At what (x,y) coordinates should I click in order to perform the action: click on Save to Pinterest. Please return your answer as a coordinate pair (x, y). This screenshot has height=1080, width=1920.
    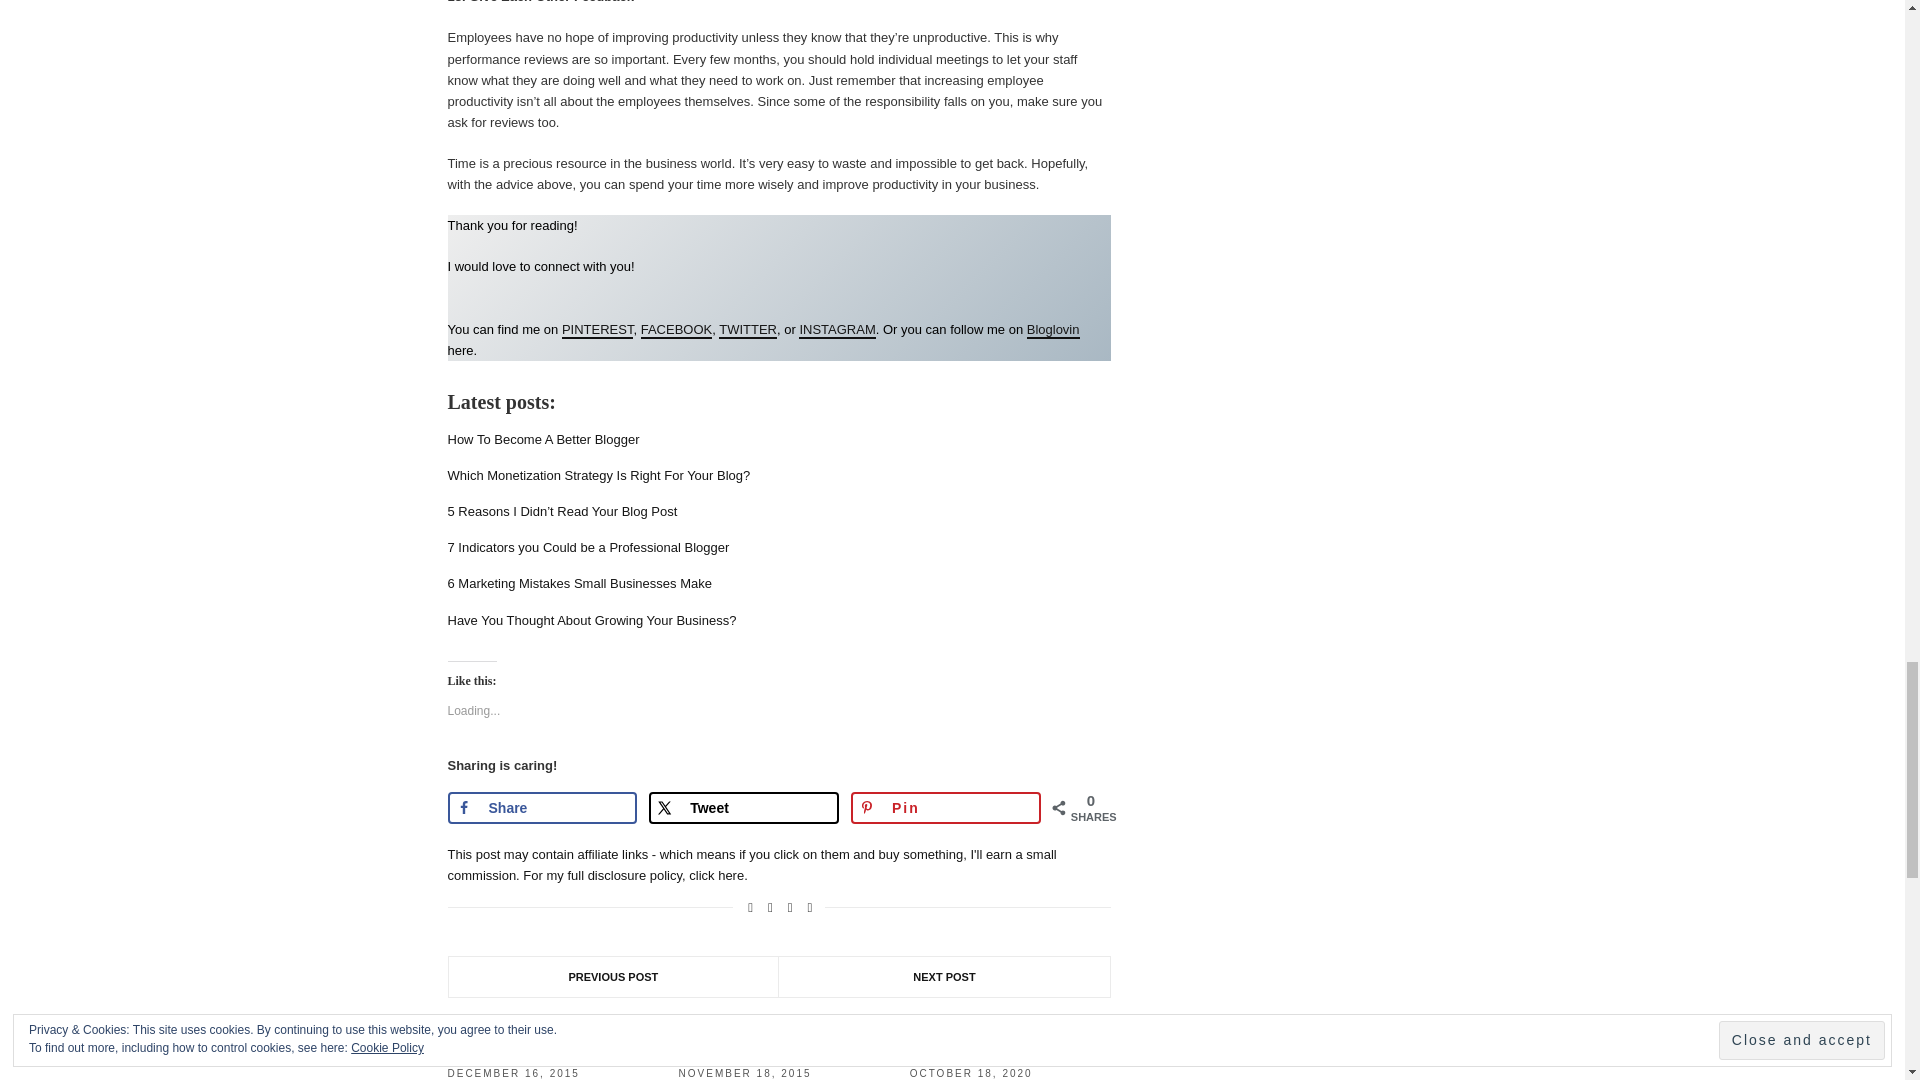
    Looking at the image, I should click on (945, 808).